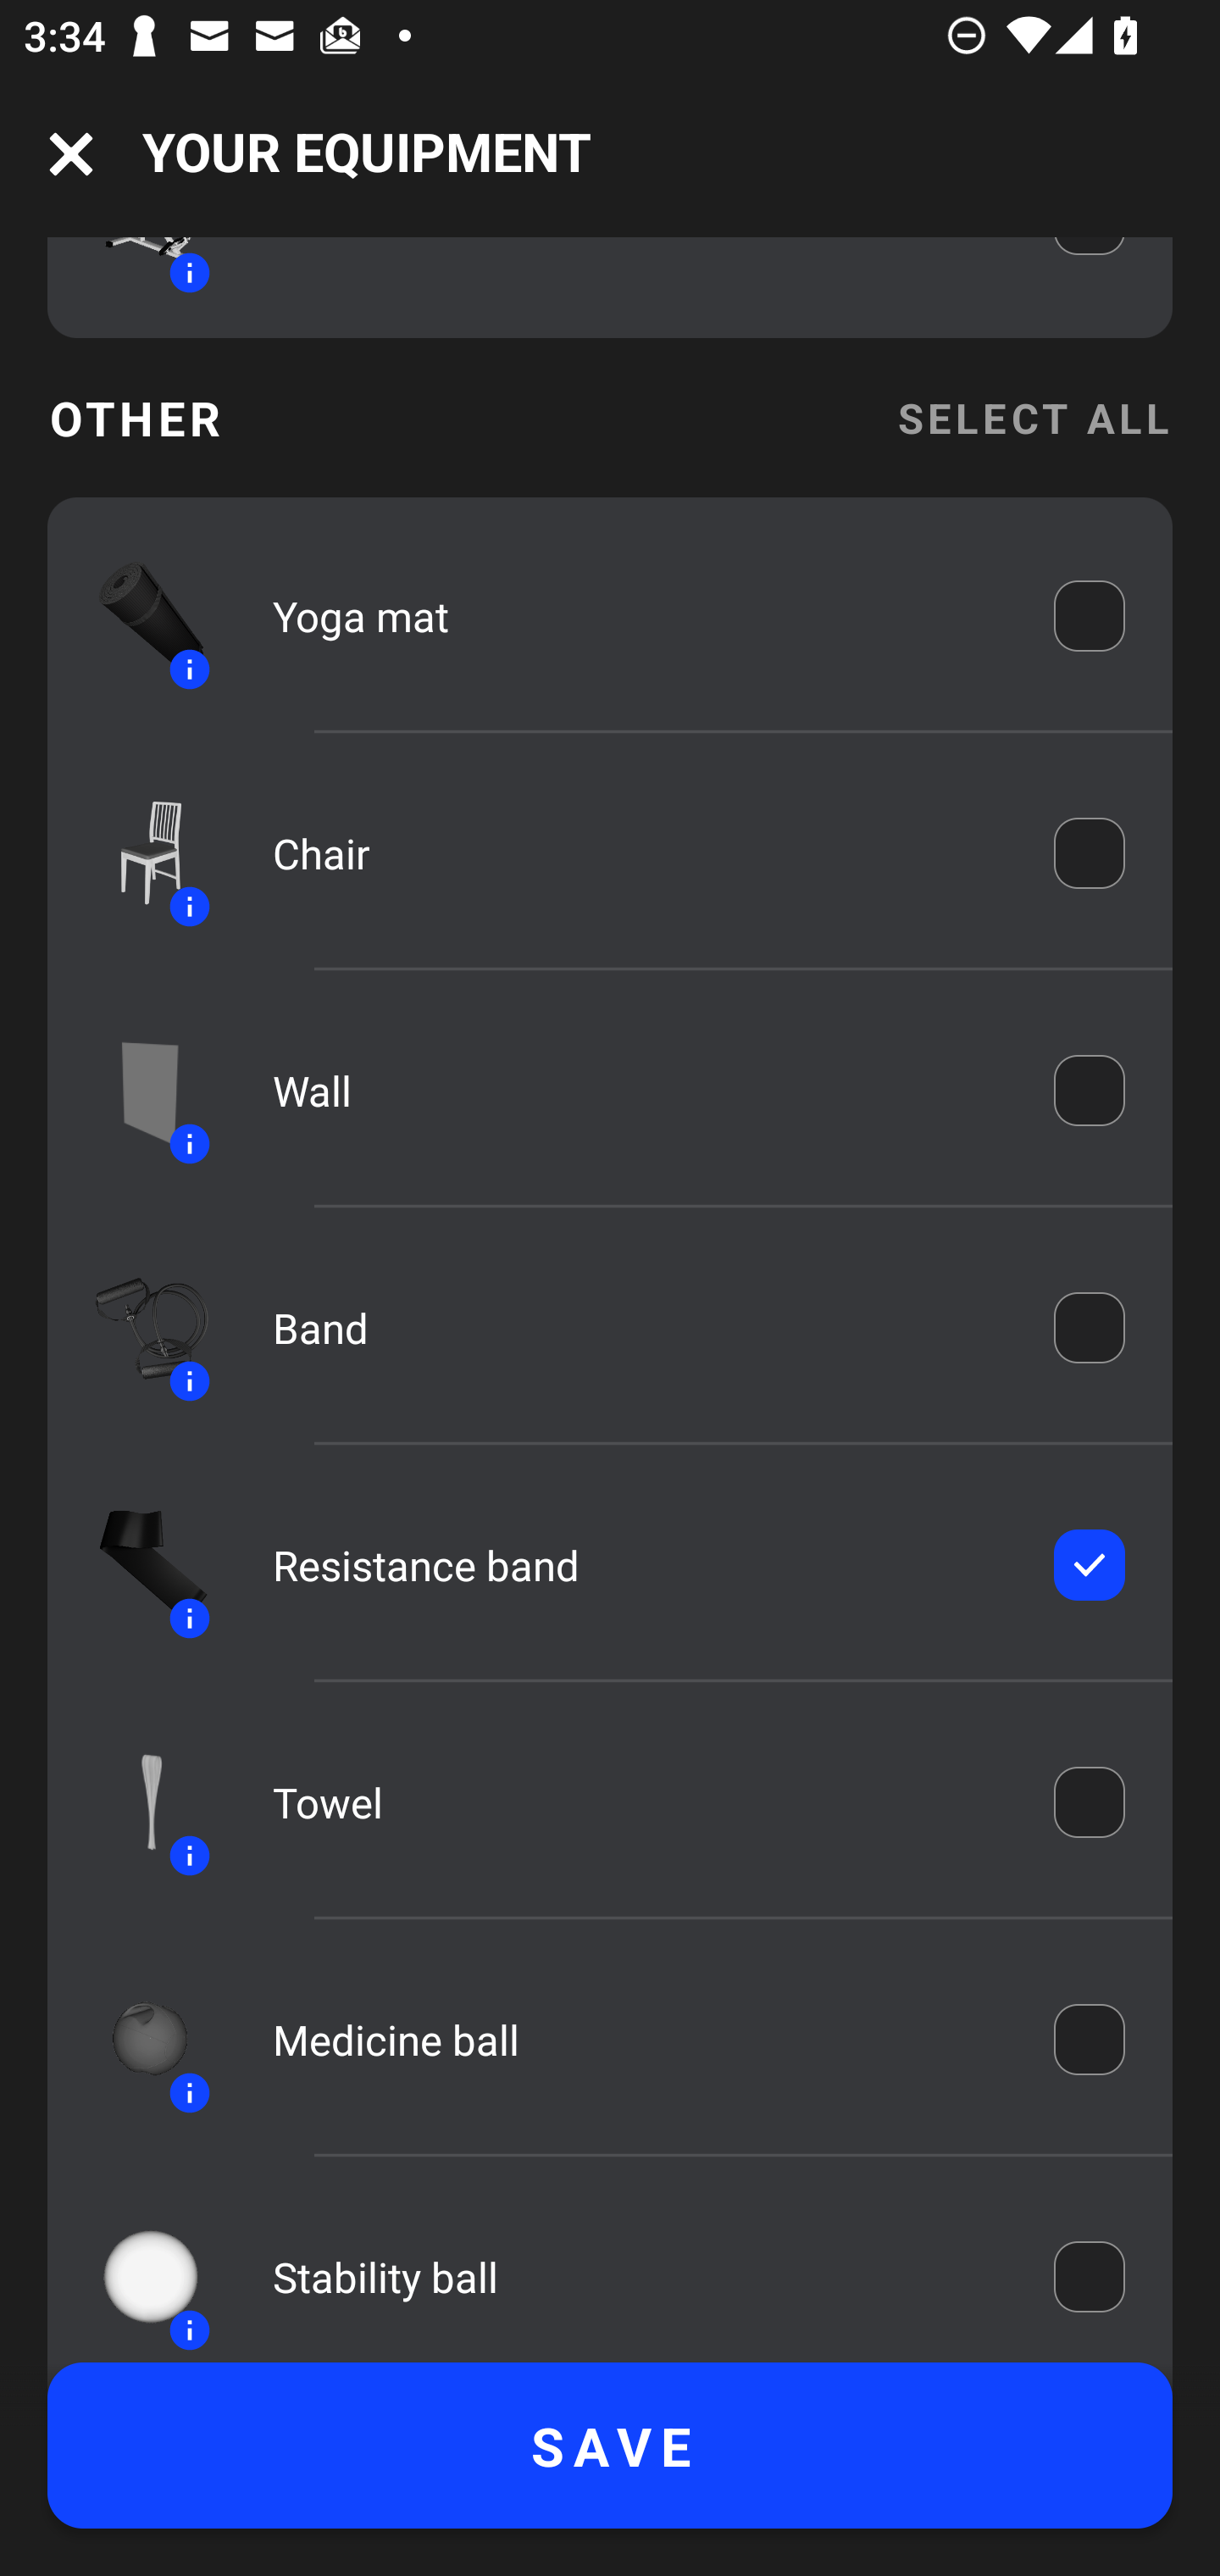 The width and height of the screenshot is (1220, 2576). What do you see at coordinates (136, 617) in the screenshot?
I see `Equipment icon Information icon` at bounding box center [136, 617].